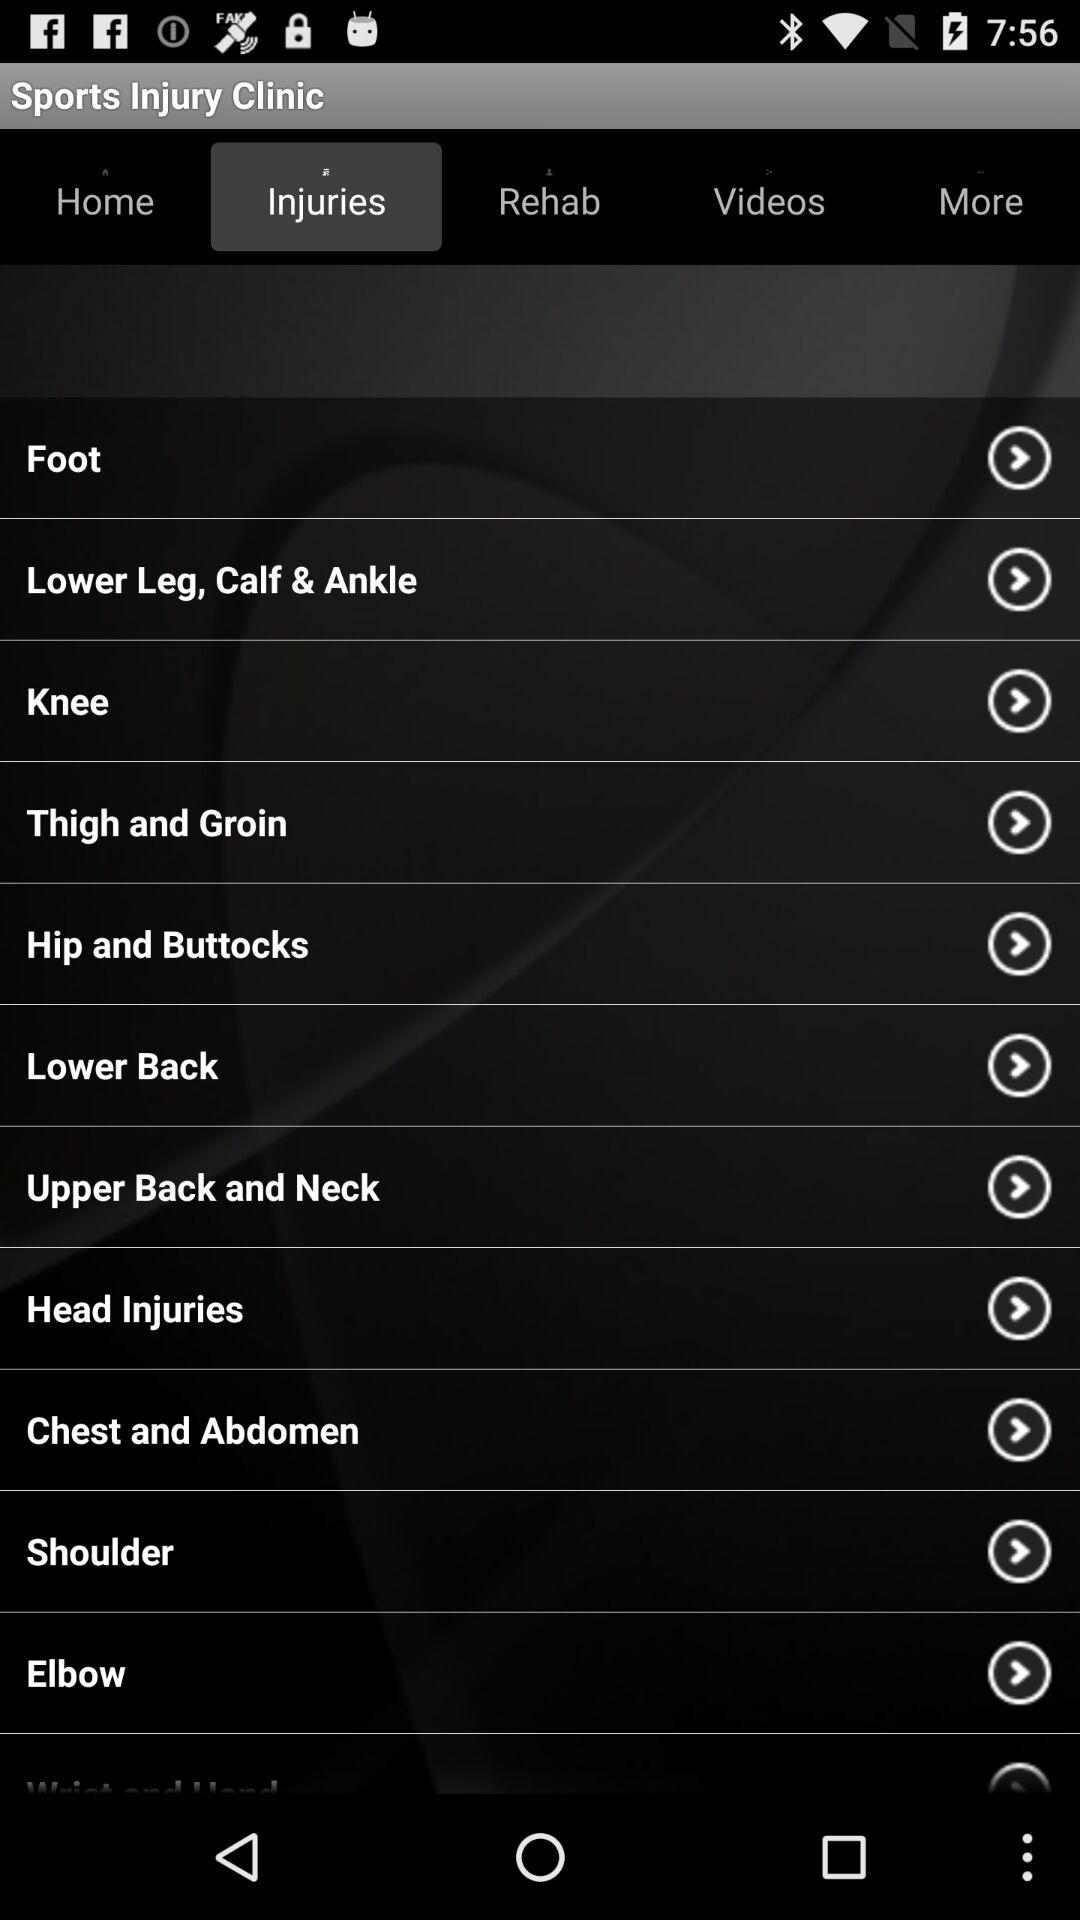  Describe the element at coordinates (221, 578) in the screenshot. I see `select lower leg calf app` at that location.